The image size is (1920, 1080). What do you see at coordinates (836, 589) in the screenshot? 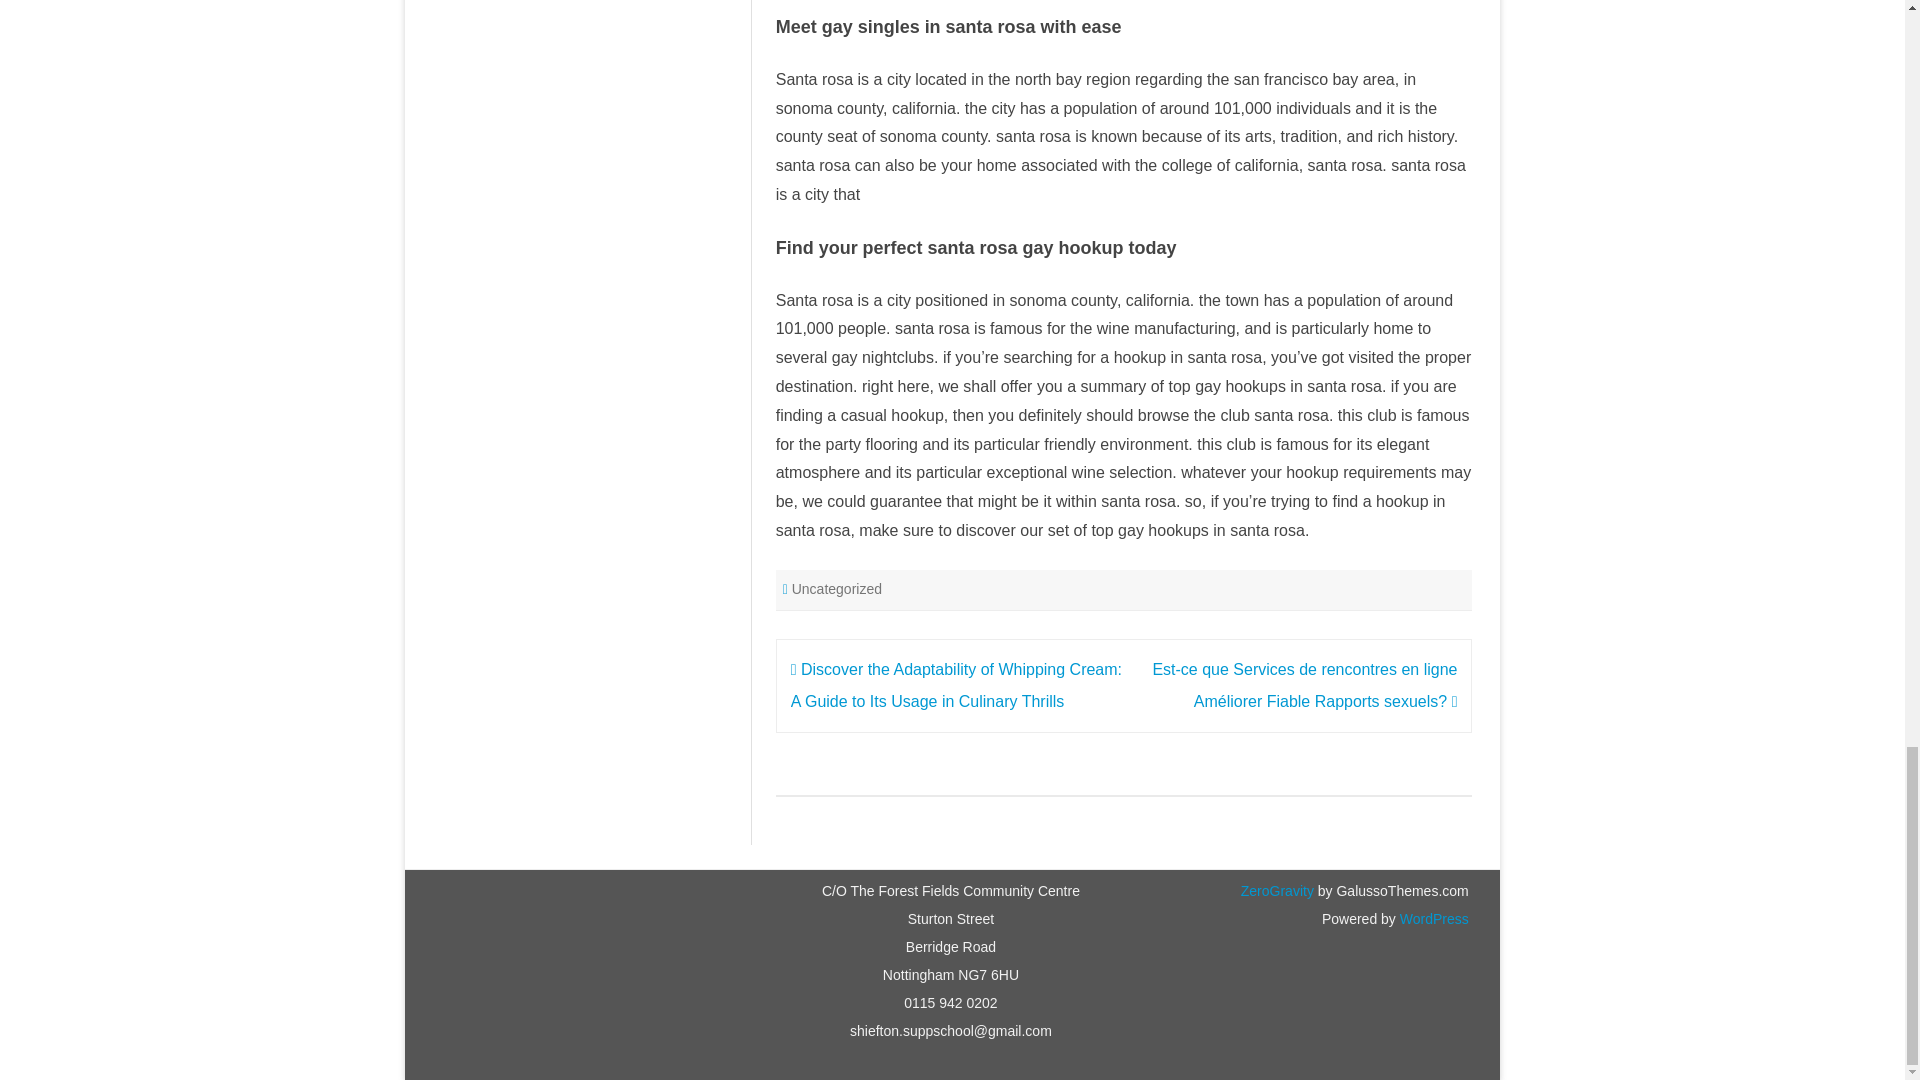
I see `Uncategorized` at bounding box center [836, 589].